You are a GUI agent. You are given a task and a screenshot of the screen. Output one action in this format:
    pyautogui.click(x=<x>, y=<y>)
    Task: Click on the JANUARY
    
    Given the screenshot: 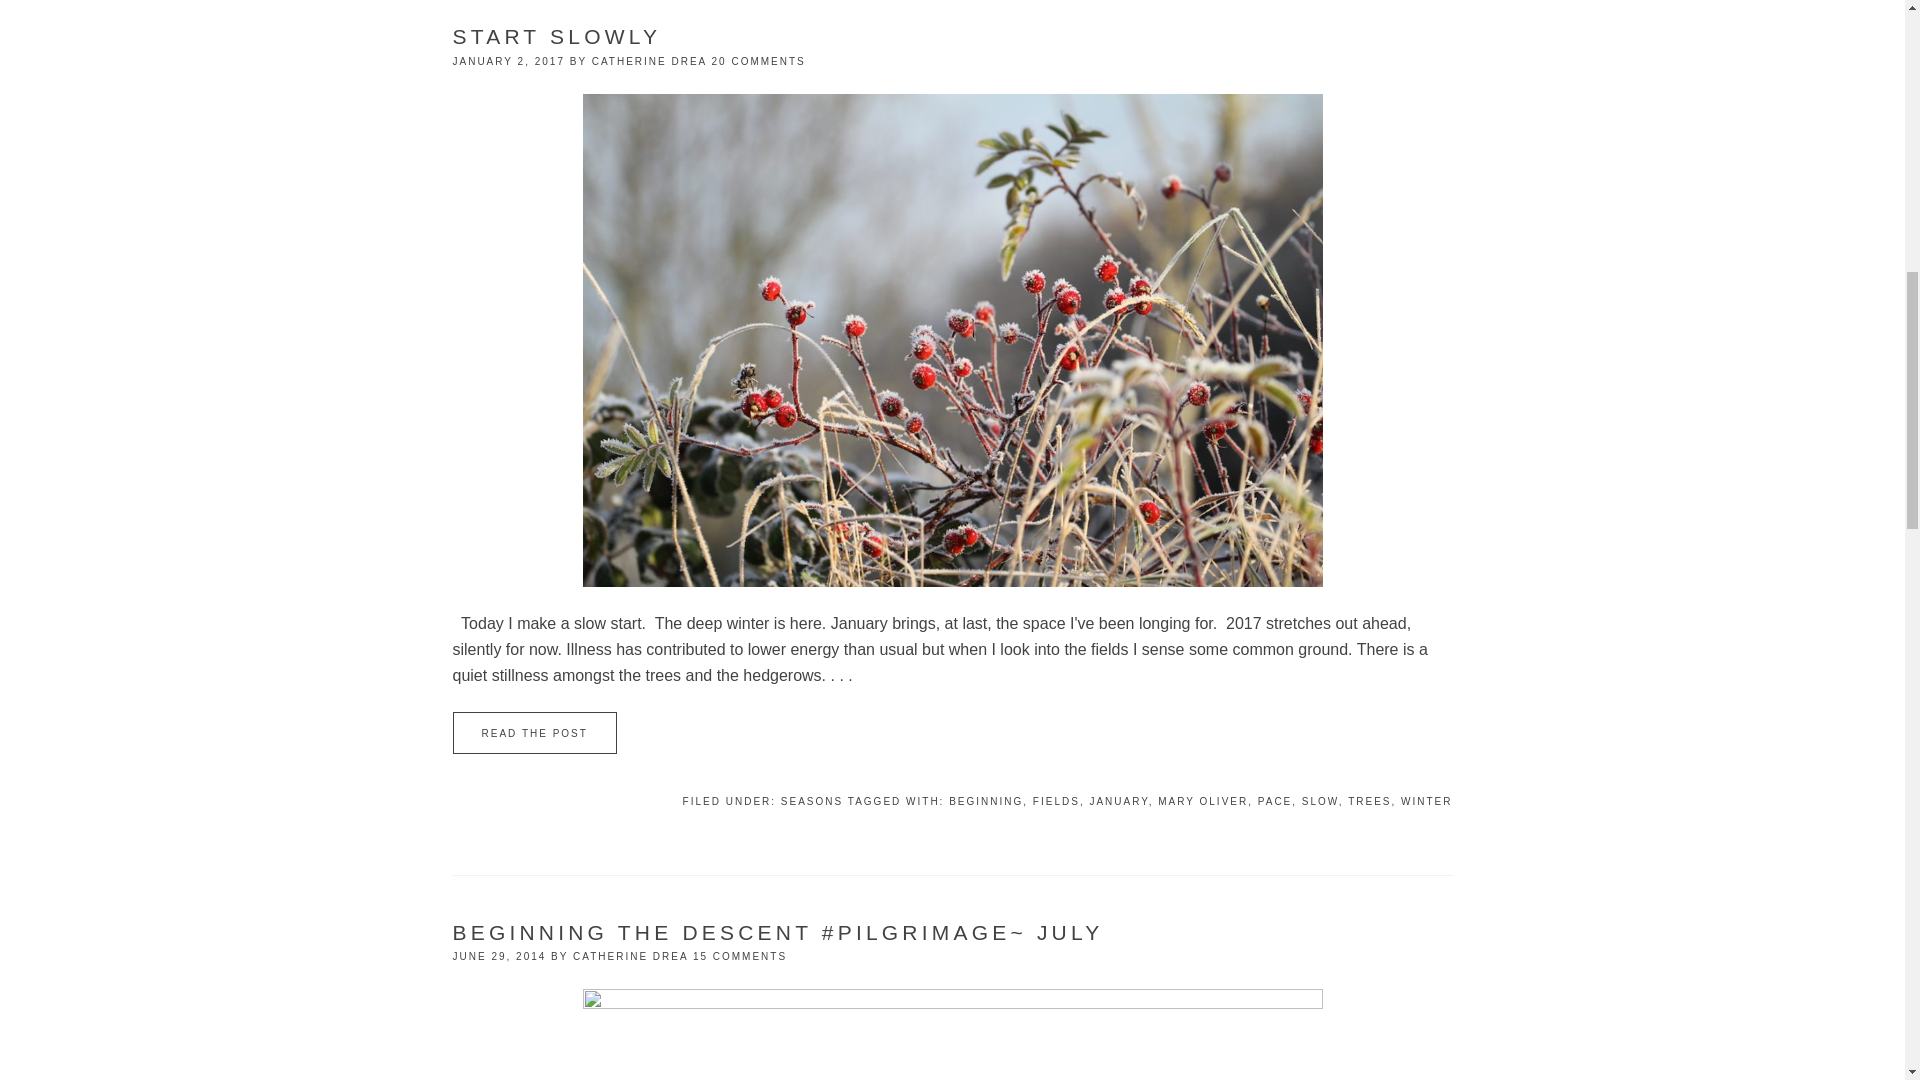 What is the action you would take?
    pyautogui.click(x=1118, y=800)
    